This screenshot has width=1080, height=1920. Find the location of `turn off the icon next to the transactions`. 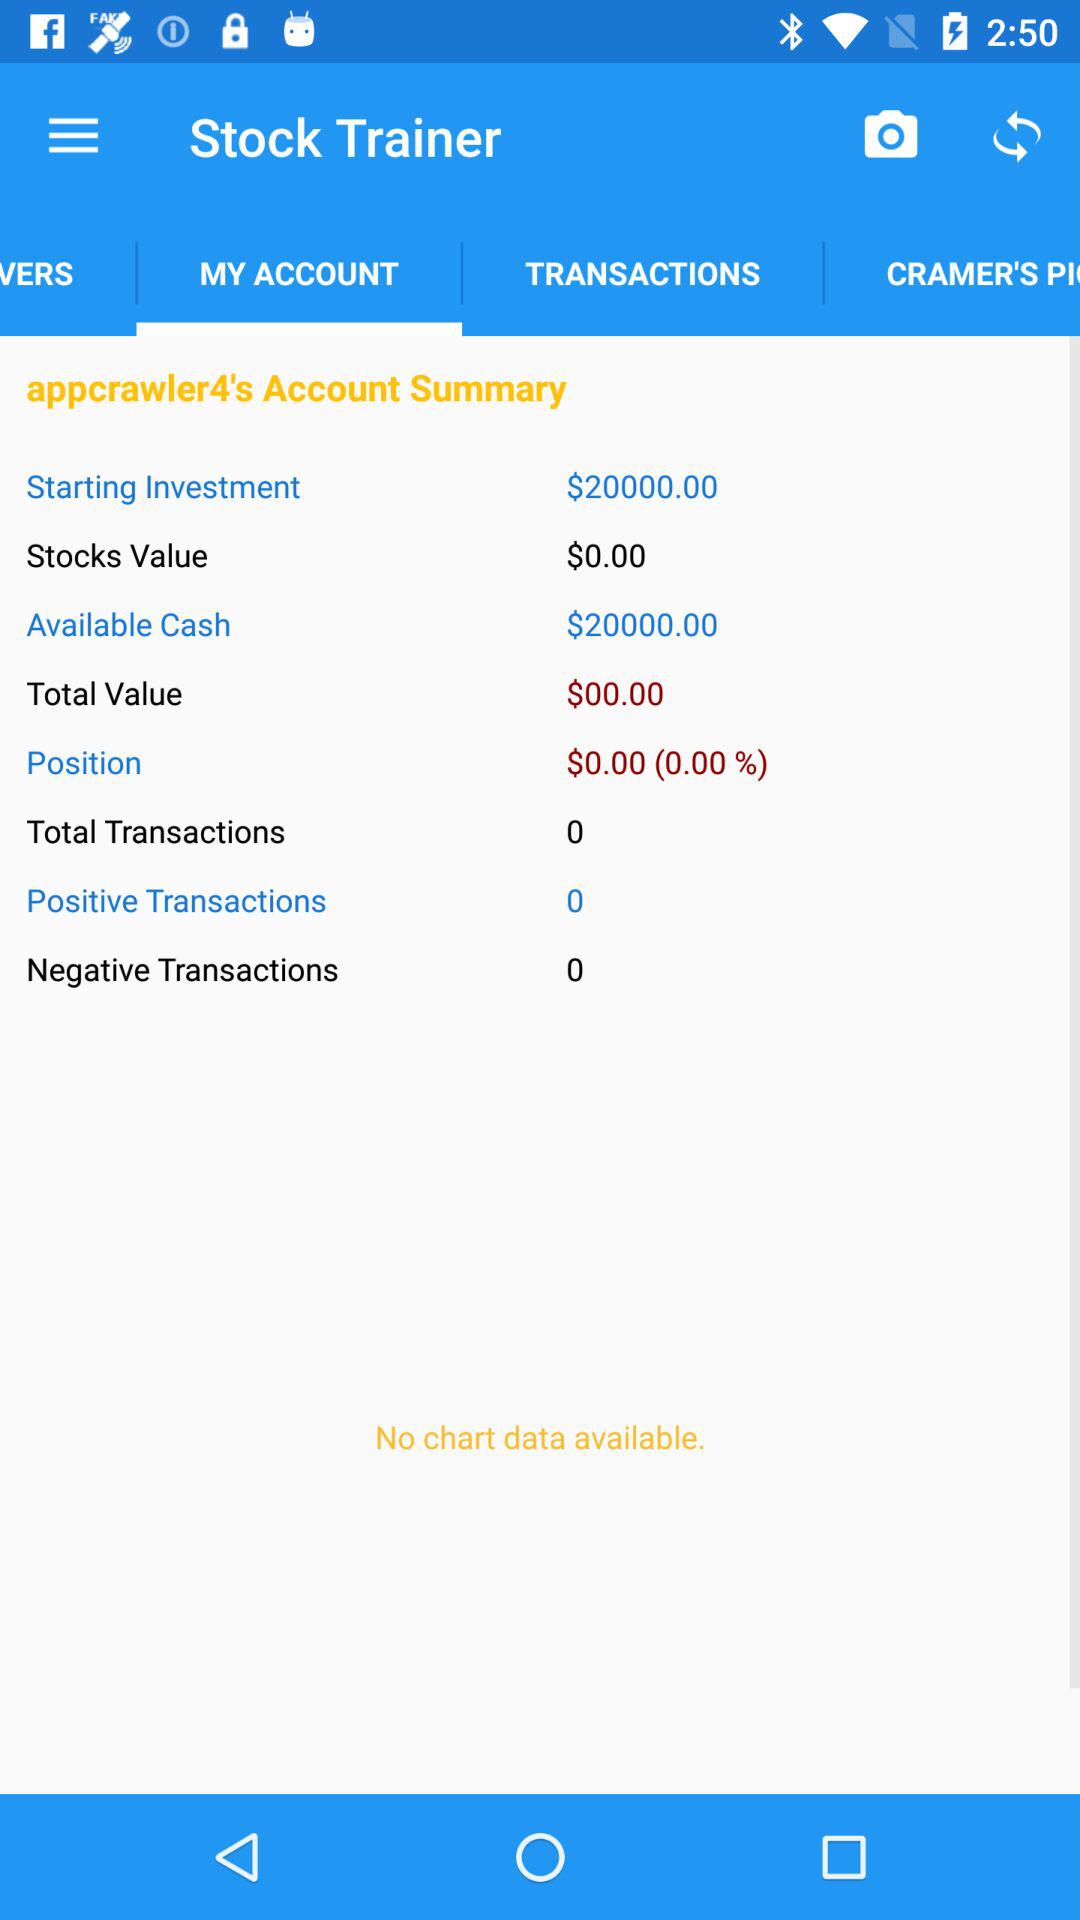

turn off the icon next to the transactions is located at coordinates (952, 272).